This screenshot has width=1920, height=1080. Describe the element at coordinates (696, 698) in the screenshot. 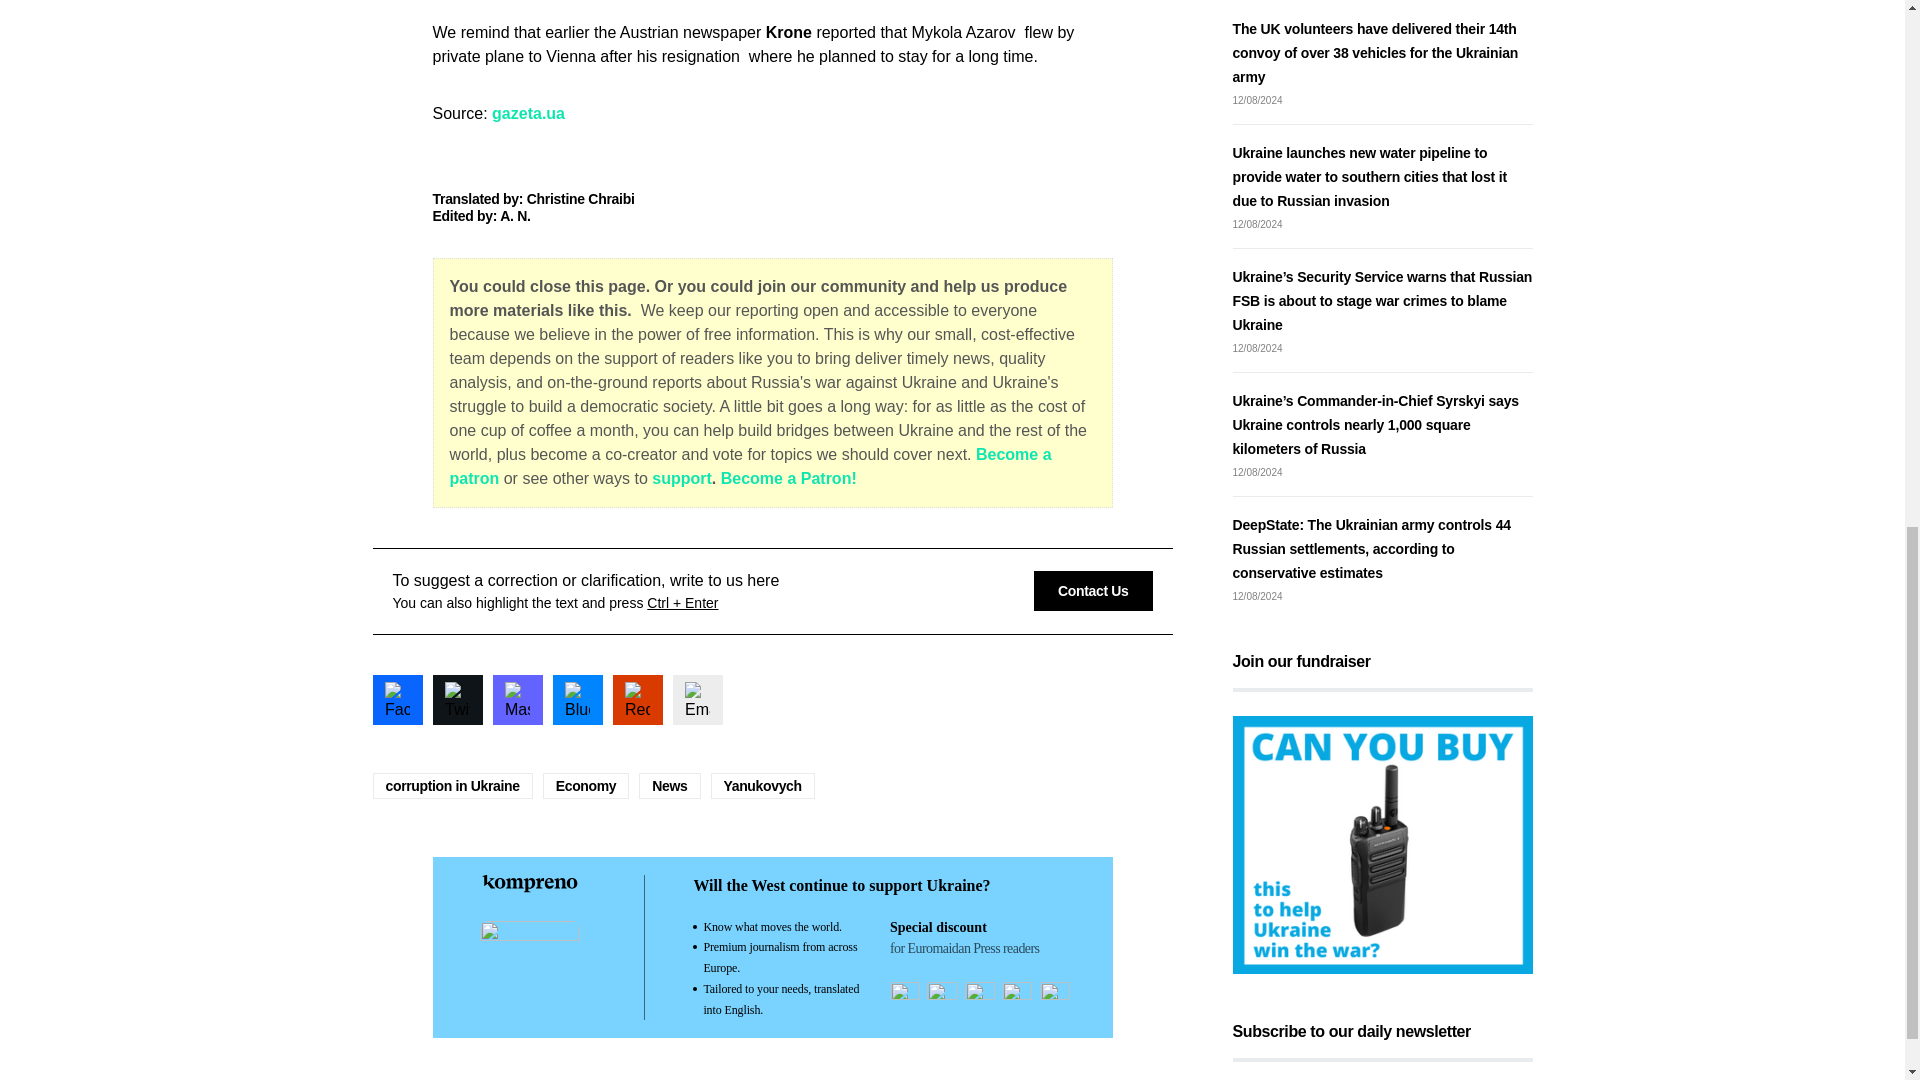

I see `Share to Email` at that location.